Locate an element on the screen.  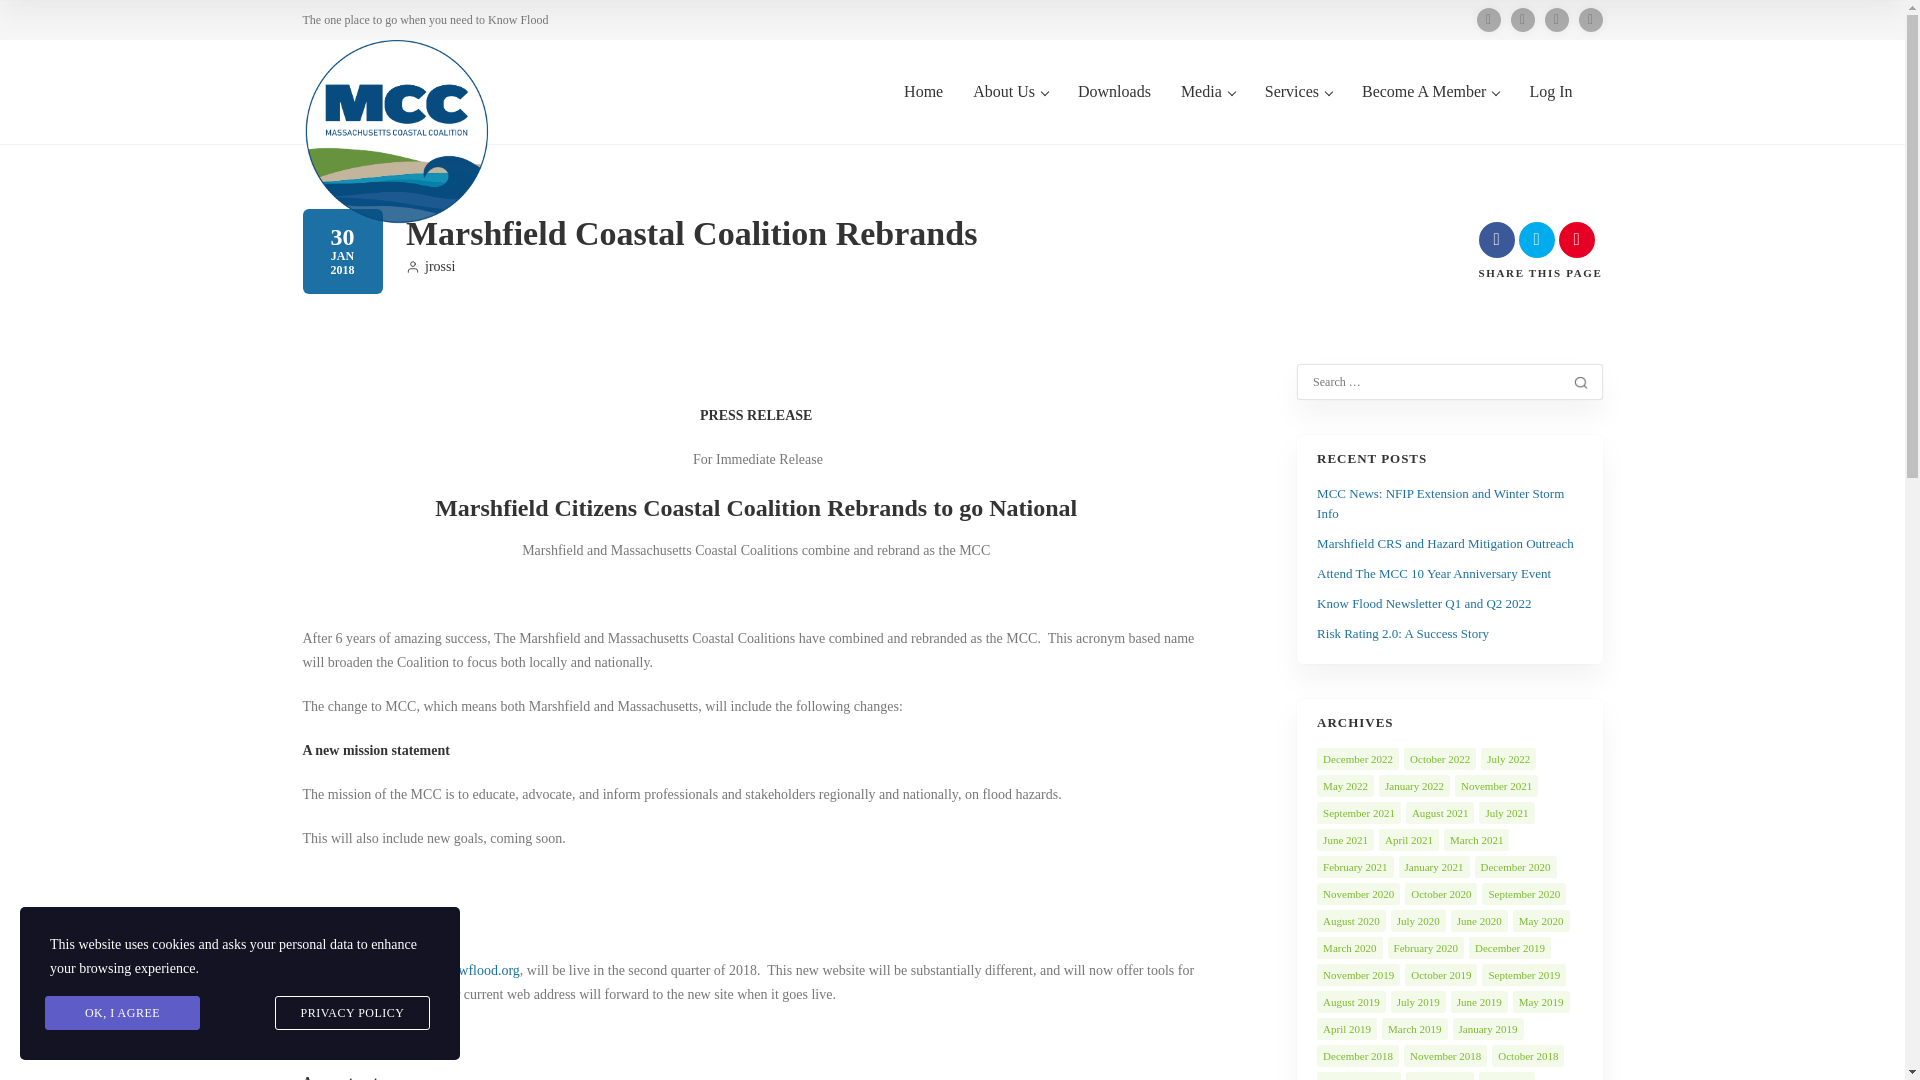
Search for: is located at coordinates (1435, 382).